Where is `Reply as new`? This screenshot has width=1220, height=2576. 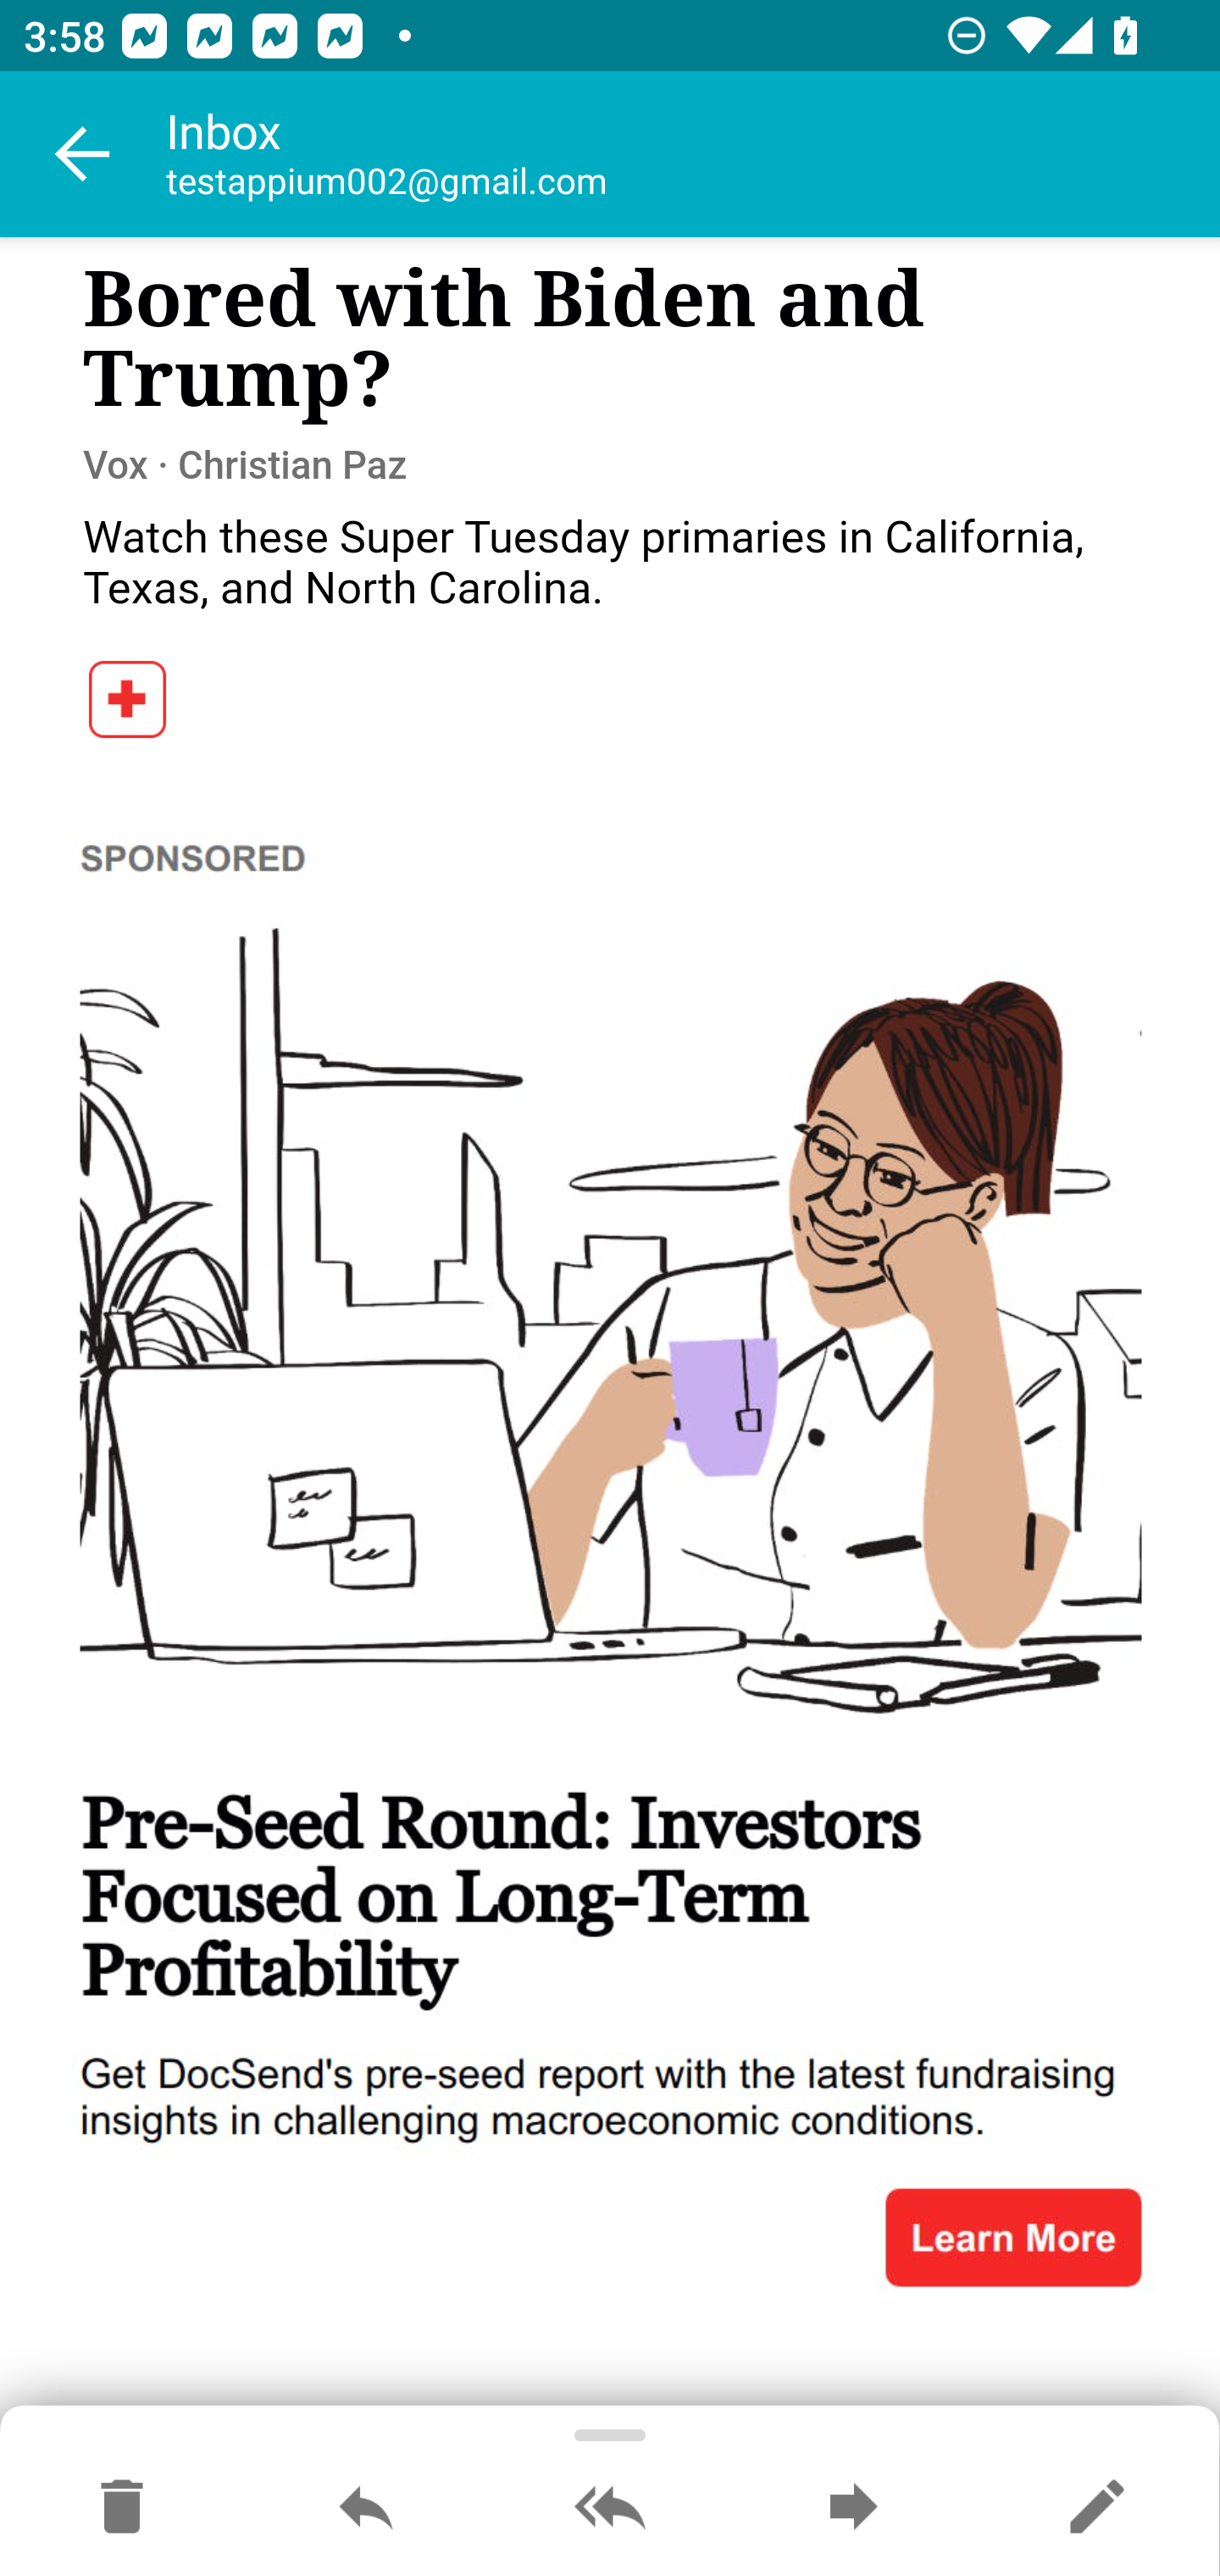
Reply as new is located at coordinates (1096, 2508).